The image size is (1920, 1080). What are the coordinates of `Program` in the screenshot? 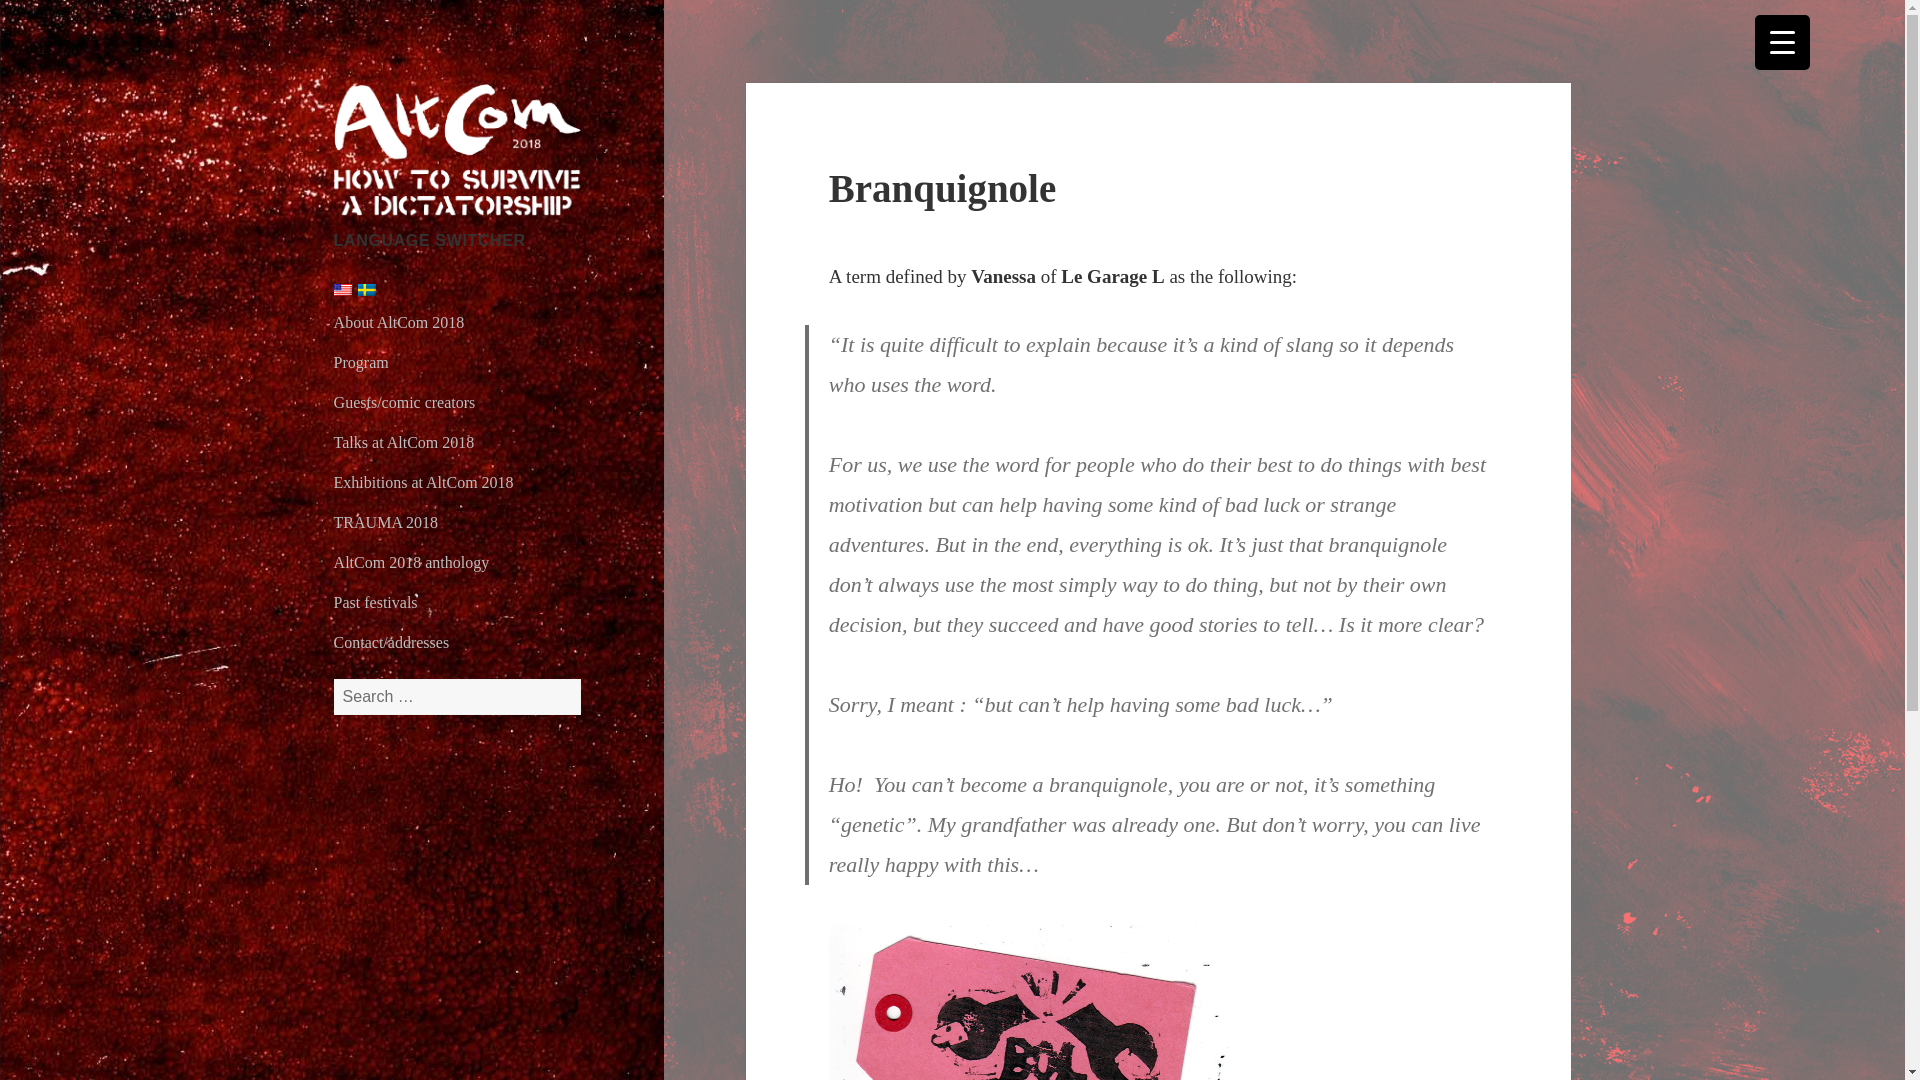 It's located at (362, 362).